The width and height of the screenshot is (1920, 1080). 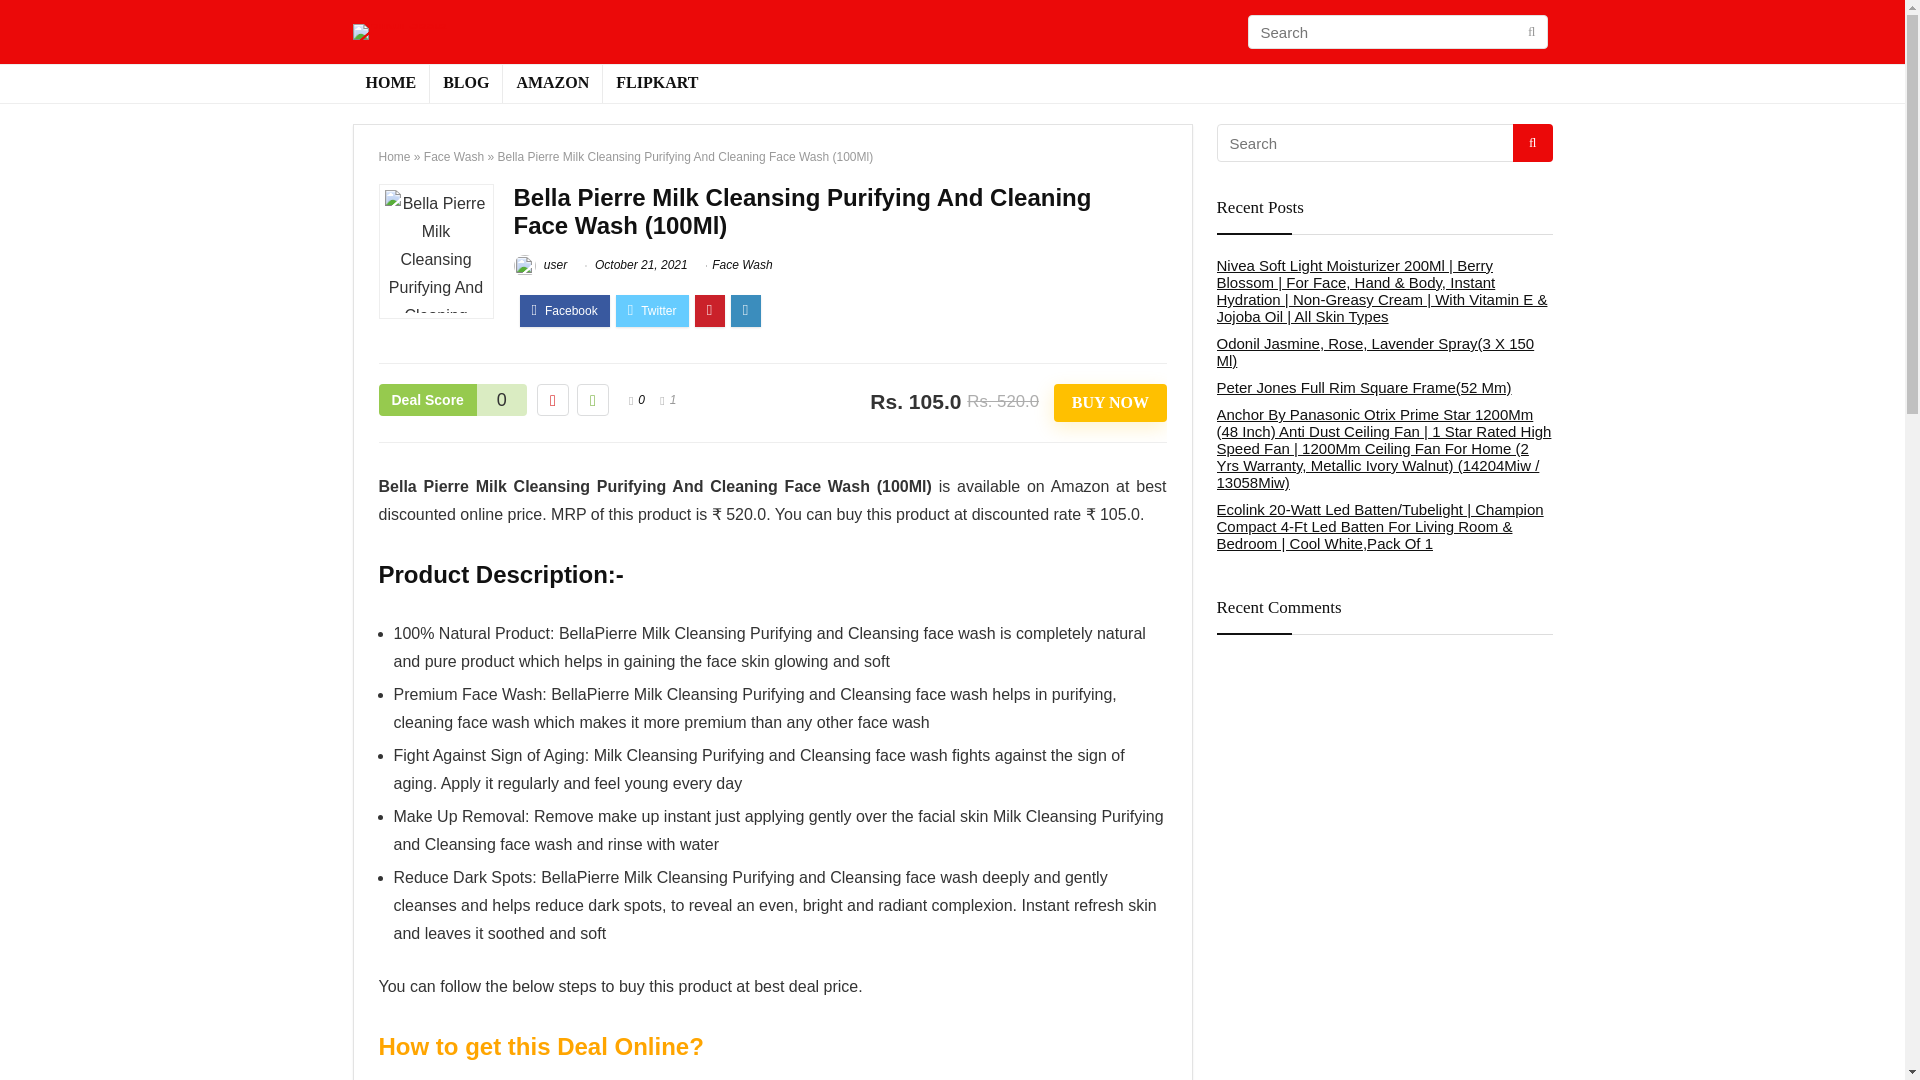 What do you see at coordinates (390, 83) in the screenshot?
I see `HOME` at bounding box center [390, 83].